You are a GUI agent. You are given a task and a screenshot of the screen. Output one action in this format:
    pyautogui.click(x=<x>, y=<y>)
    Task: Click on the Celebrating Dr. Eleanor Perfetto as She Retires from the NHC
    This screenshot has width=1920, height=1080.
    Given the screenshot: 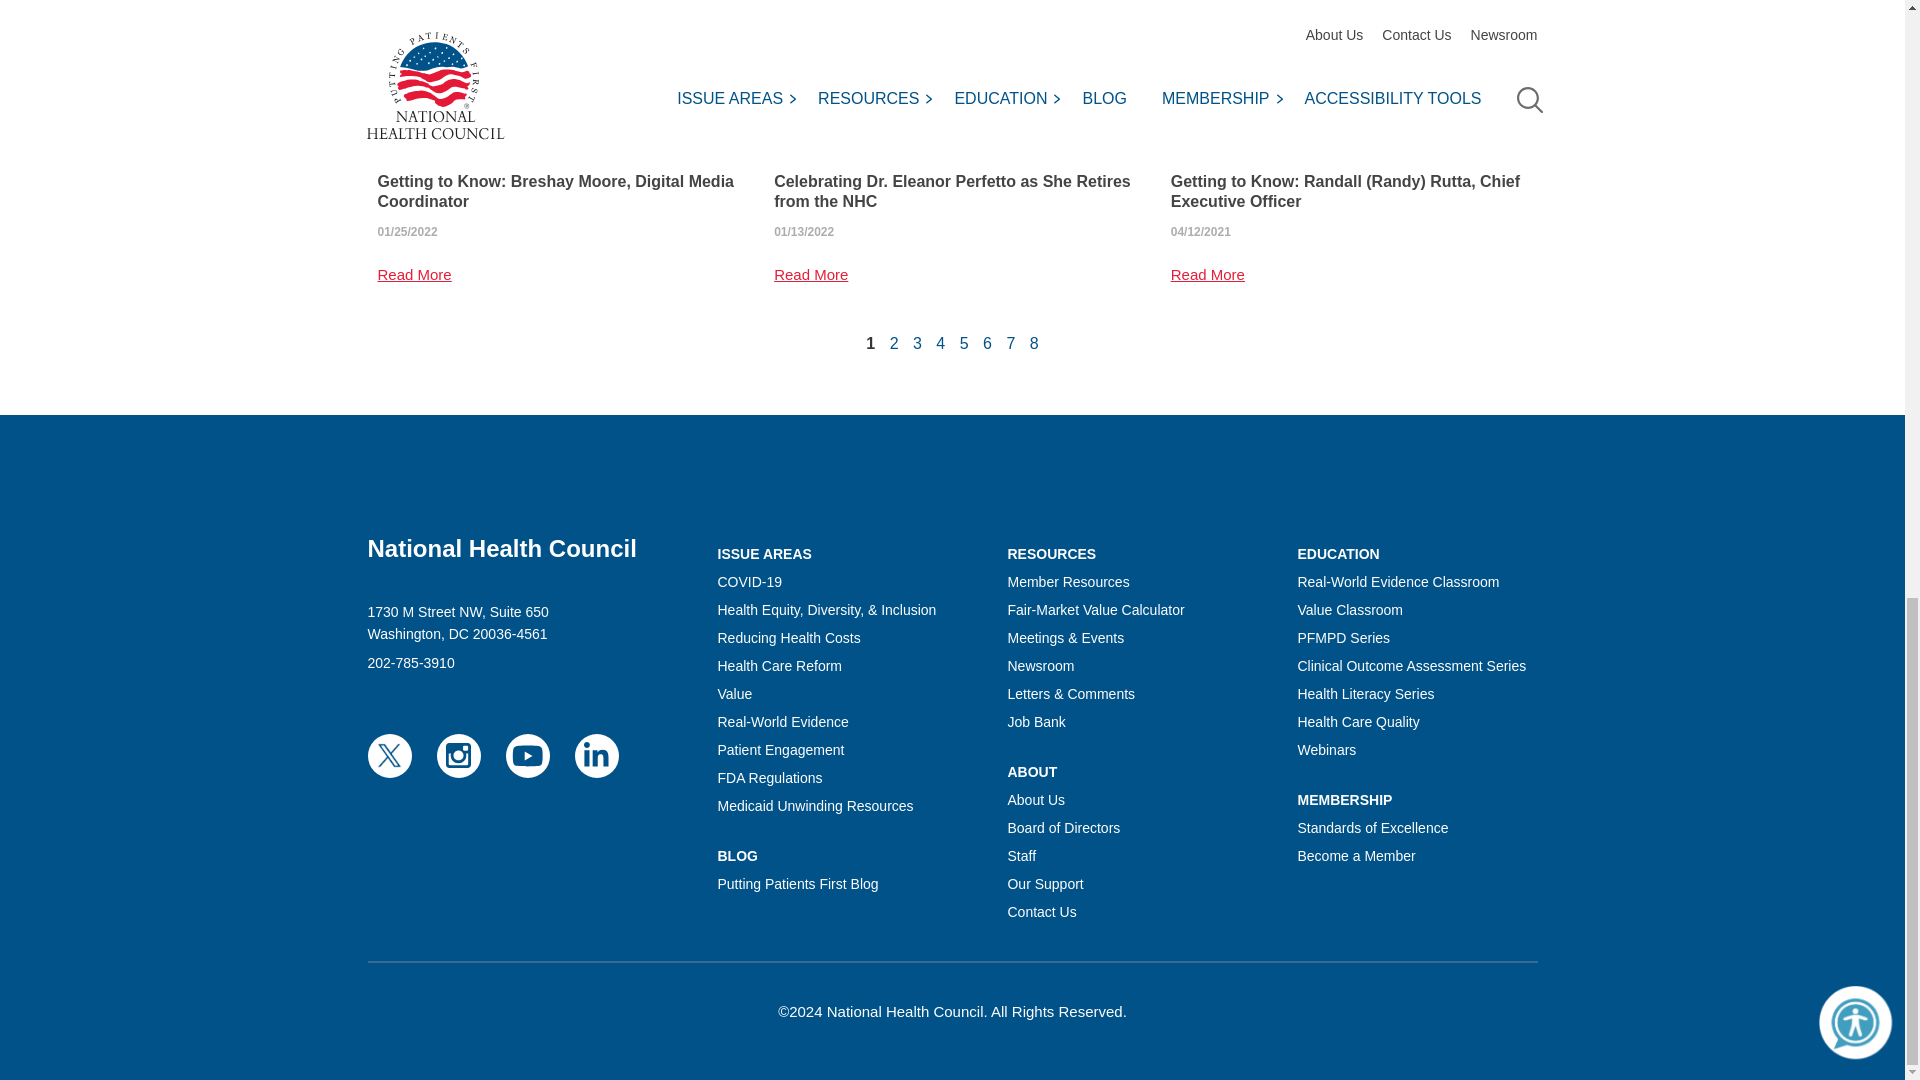 What is the action you would take?
    pyautogui.click(x=952, y=76)
    